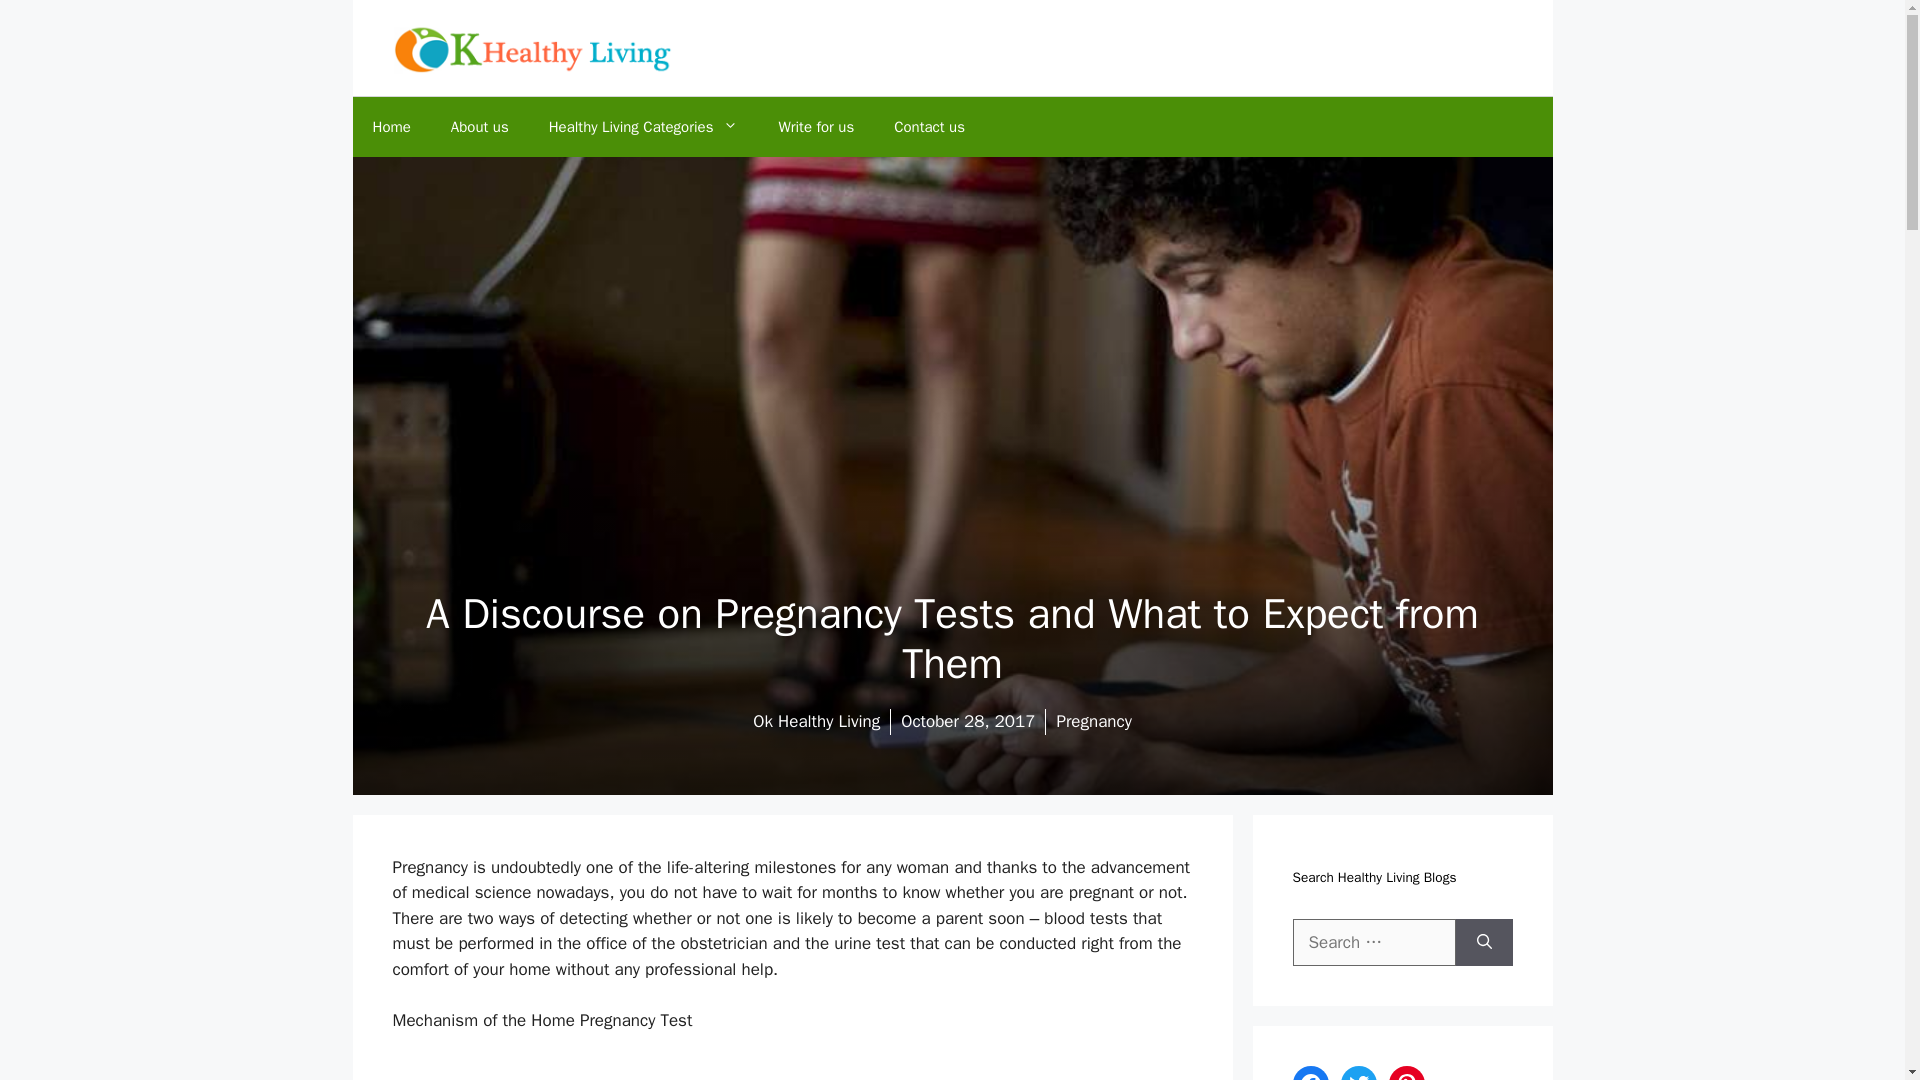  I want to click on Healthy Living Categories, so click(644, 126).